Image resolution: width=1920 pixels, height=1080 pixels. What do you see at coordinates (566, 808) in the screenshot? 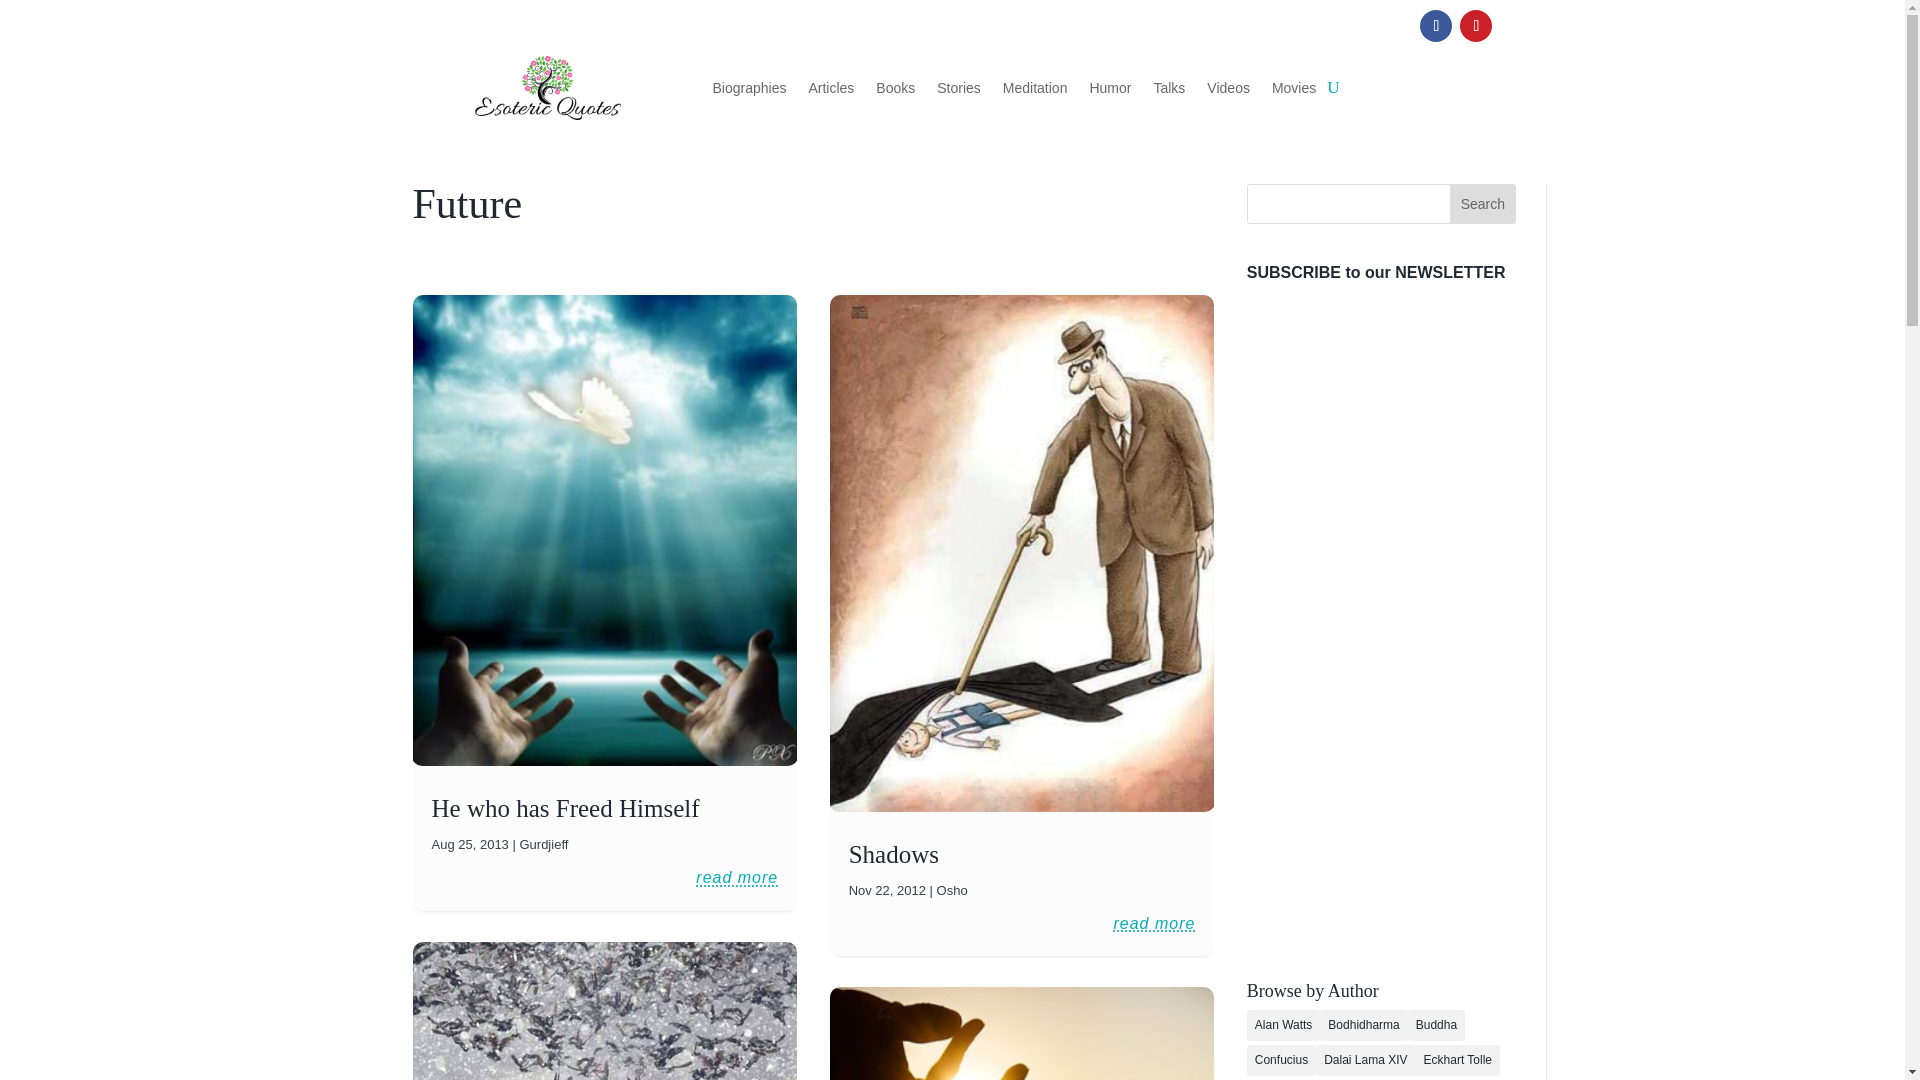
I see `He who has Freed Himself` at bounding box center [566, 808].